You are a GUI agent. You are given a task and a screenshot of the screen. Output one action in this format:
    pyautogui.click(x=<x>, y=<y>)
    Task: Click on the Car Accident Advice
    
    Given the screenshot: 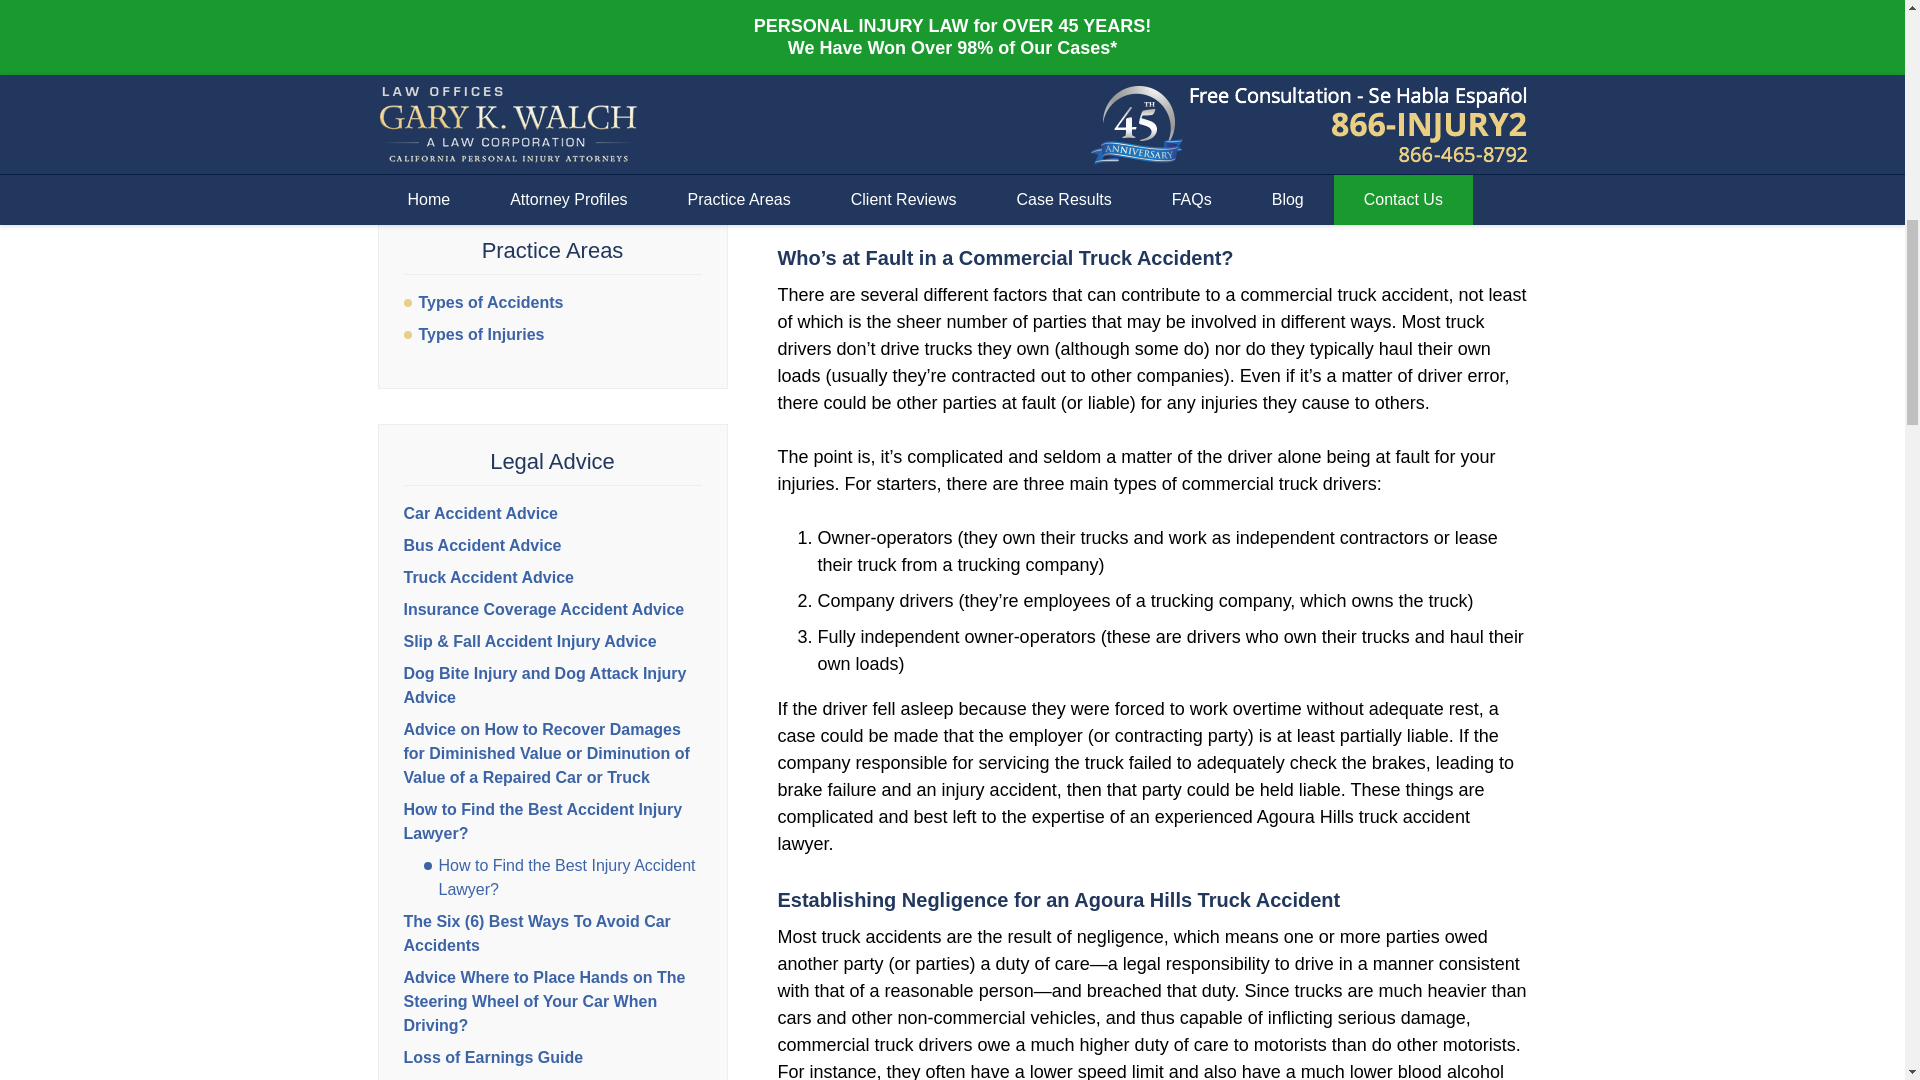 What is the action you would take?
    pyautogui.click(x=480, y=513)
    